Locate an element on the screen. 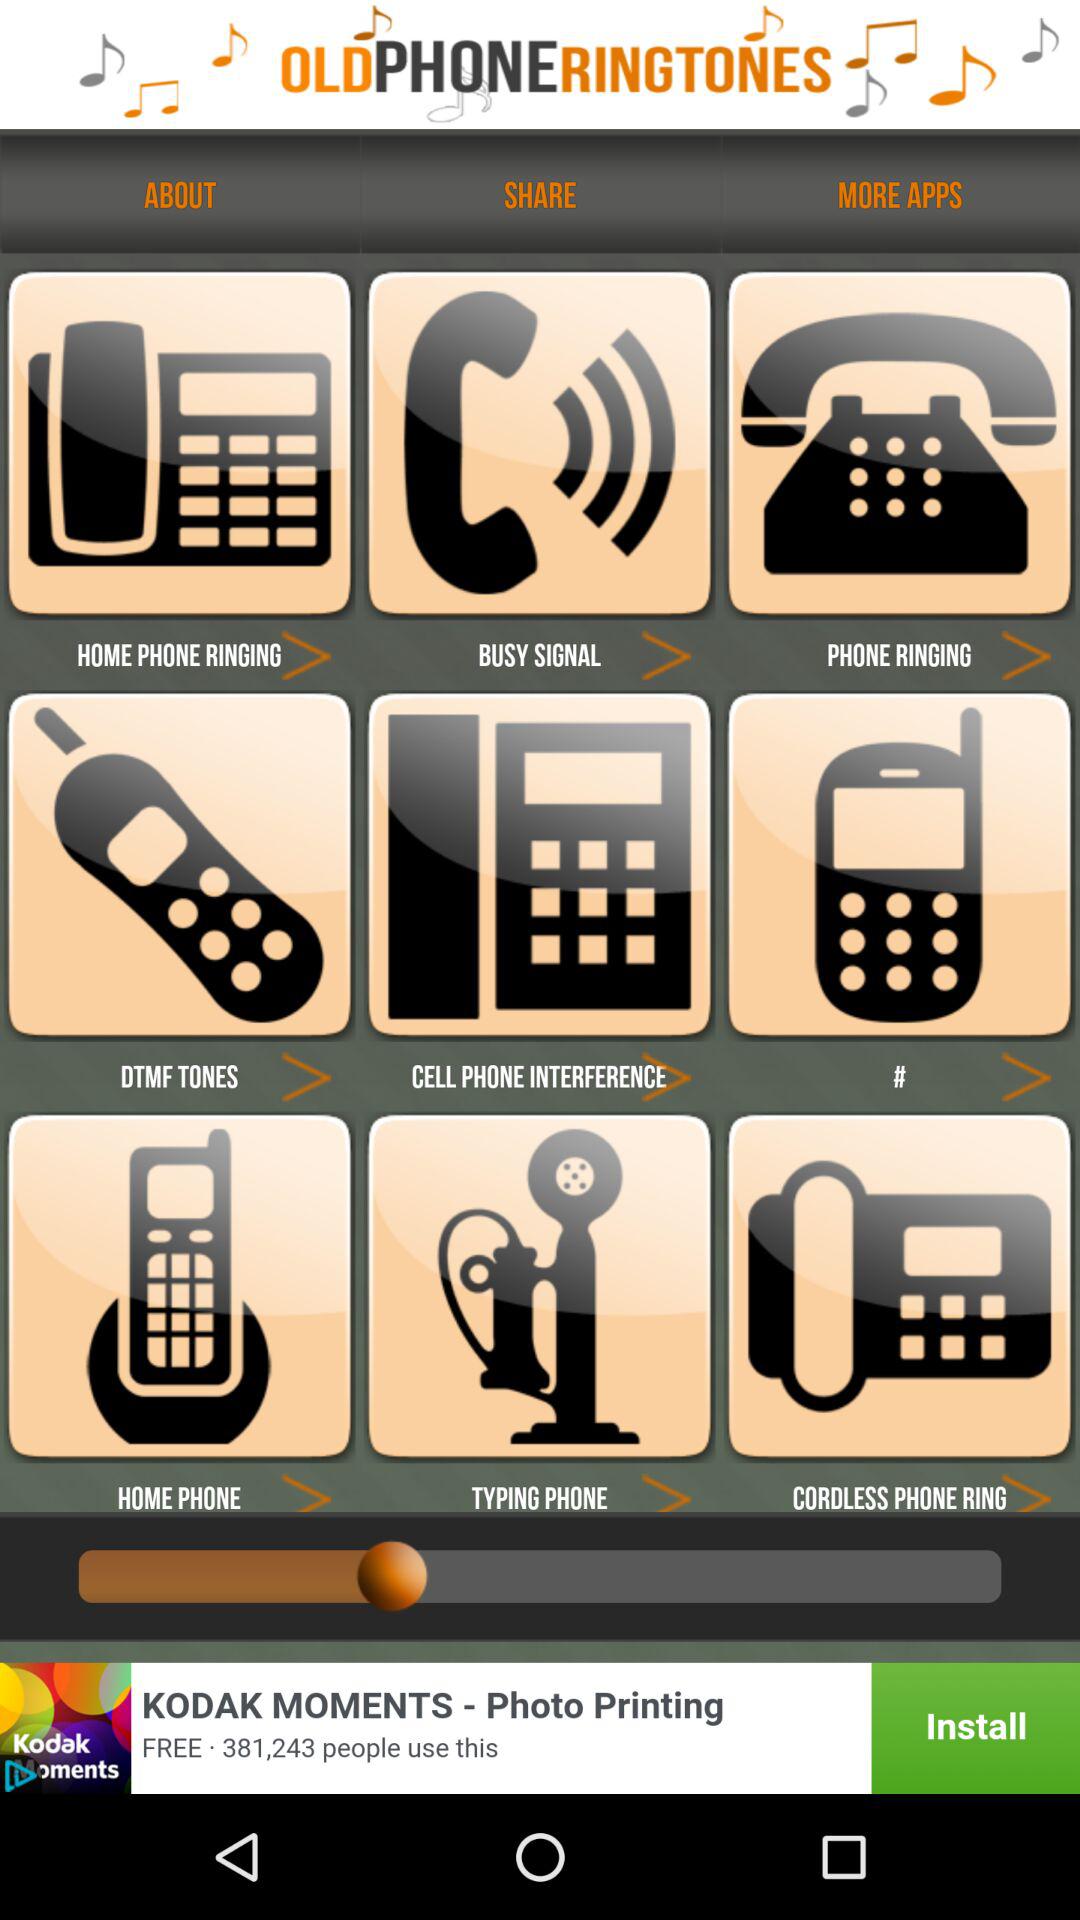 The height and width of the screenshot is (1920, 1080). go to next option is located at coordinates (1026, 1076).